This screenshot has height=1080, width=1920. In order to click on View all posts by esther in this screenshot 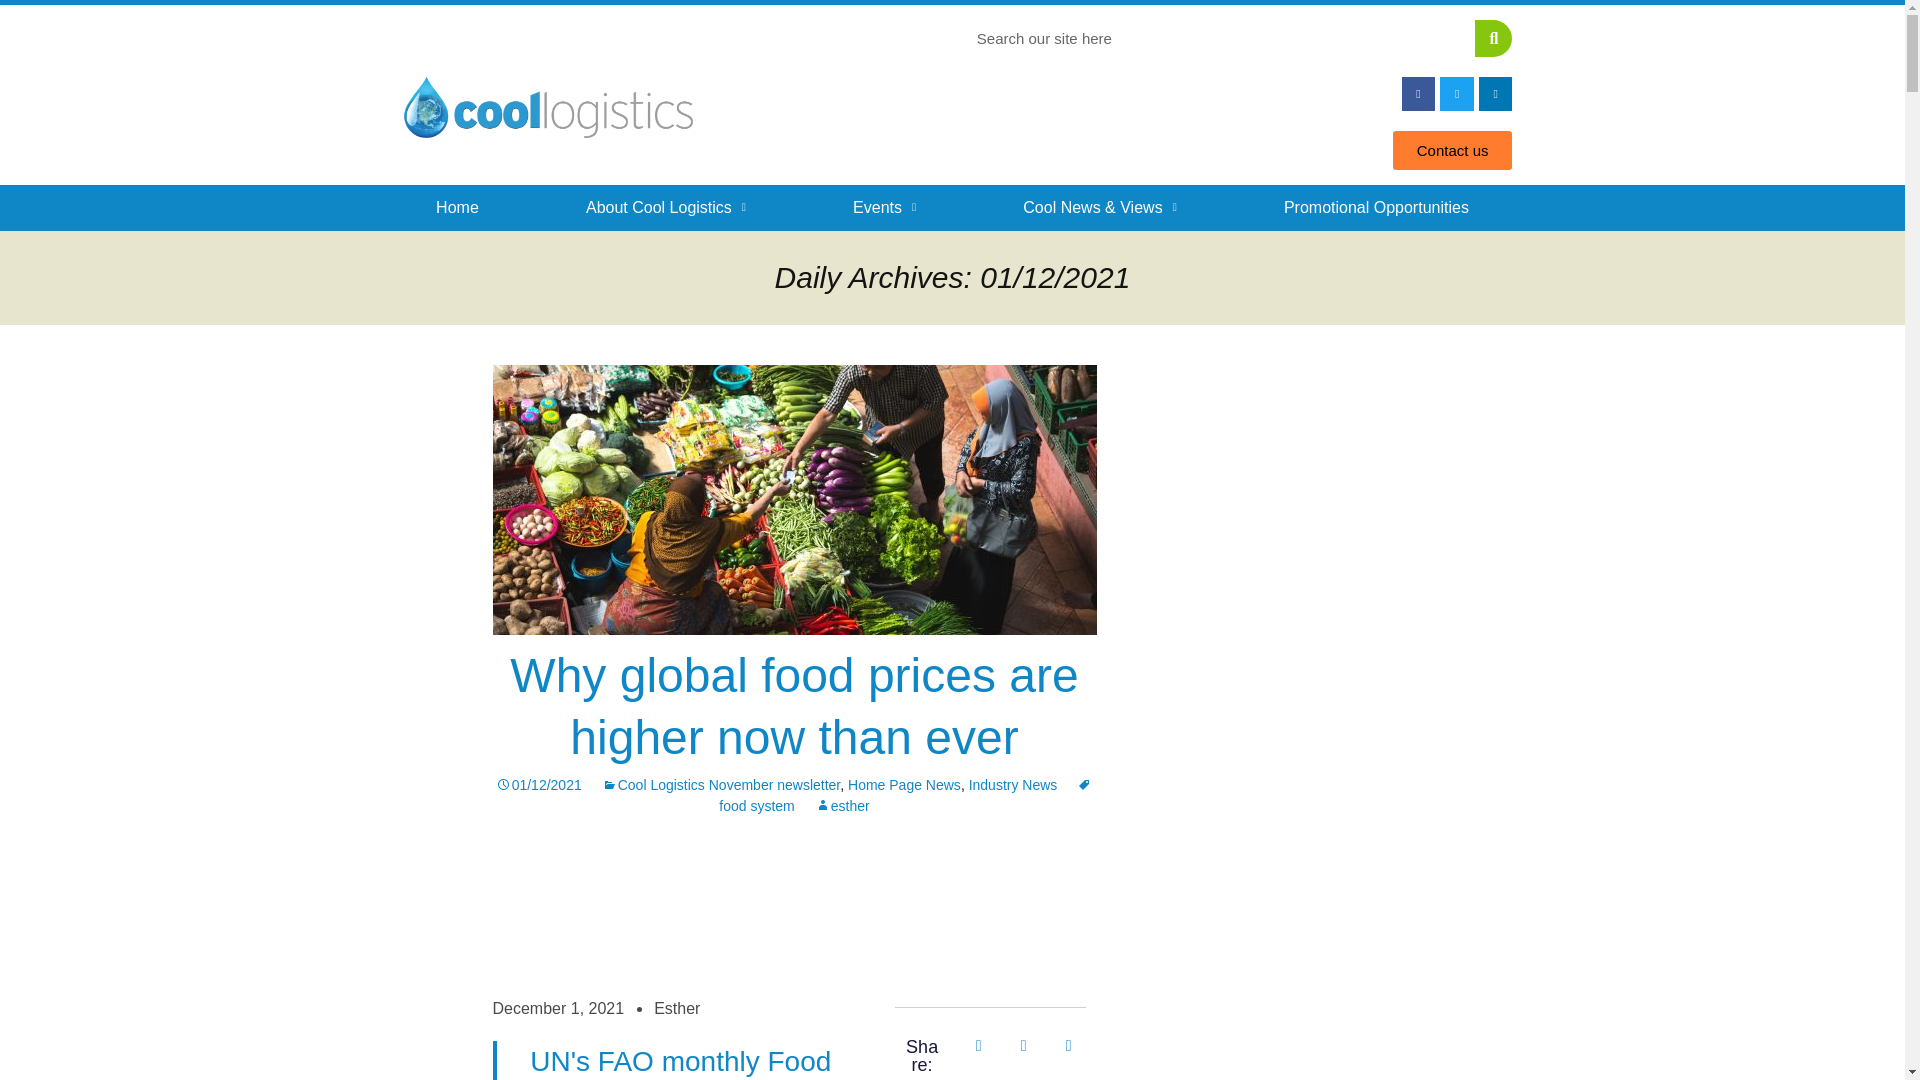, I will do `click(842, 806)`.